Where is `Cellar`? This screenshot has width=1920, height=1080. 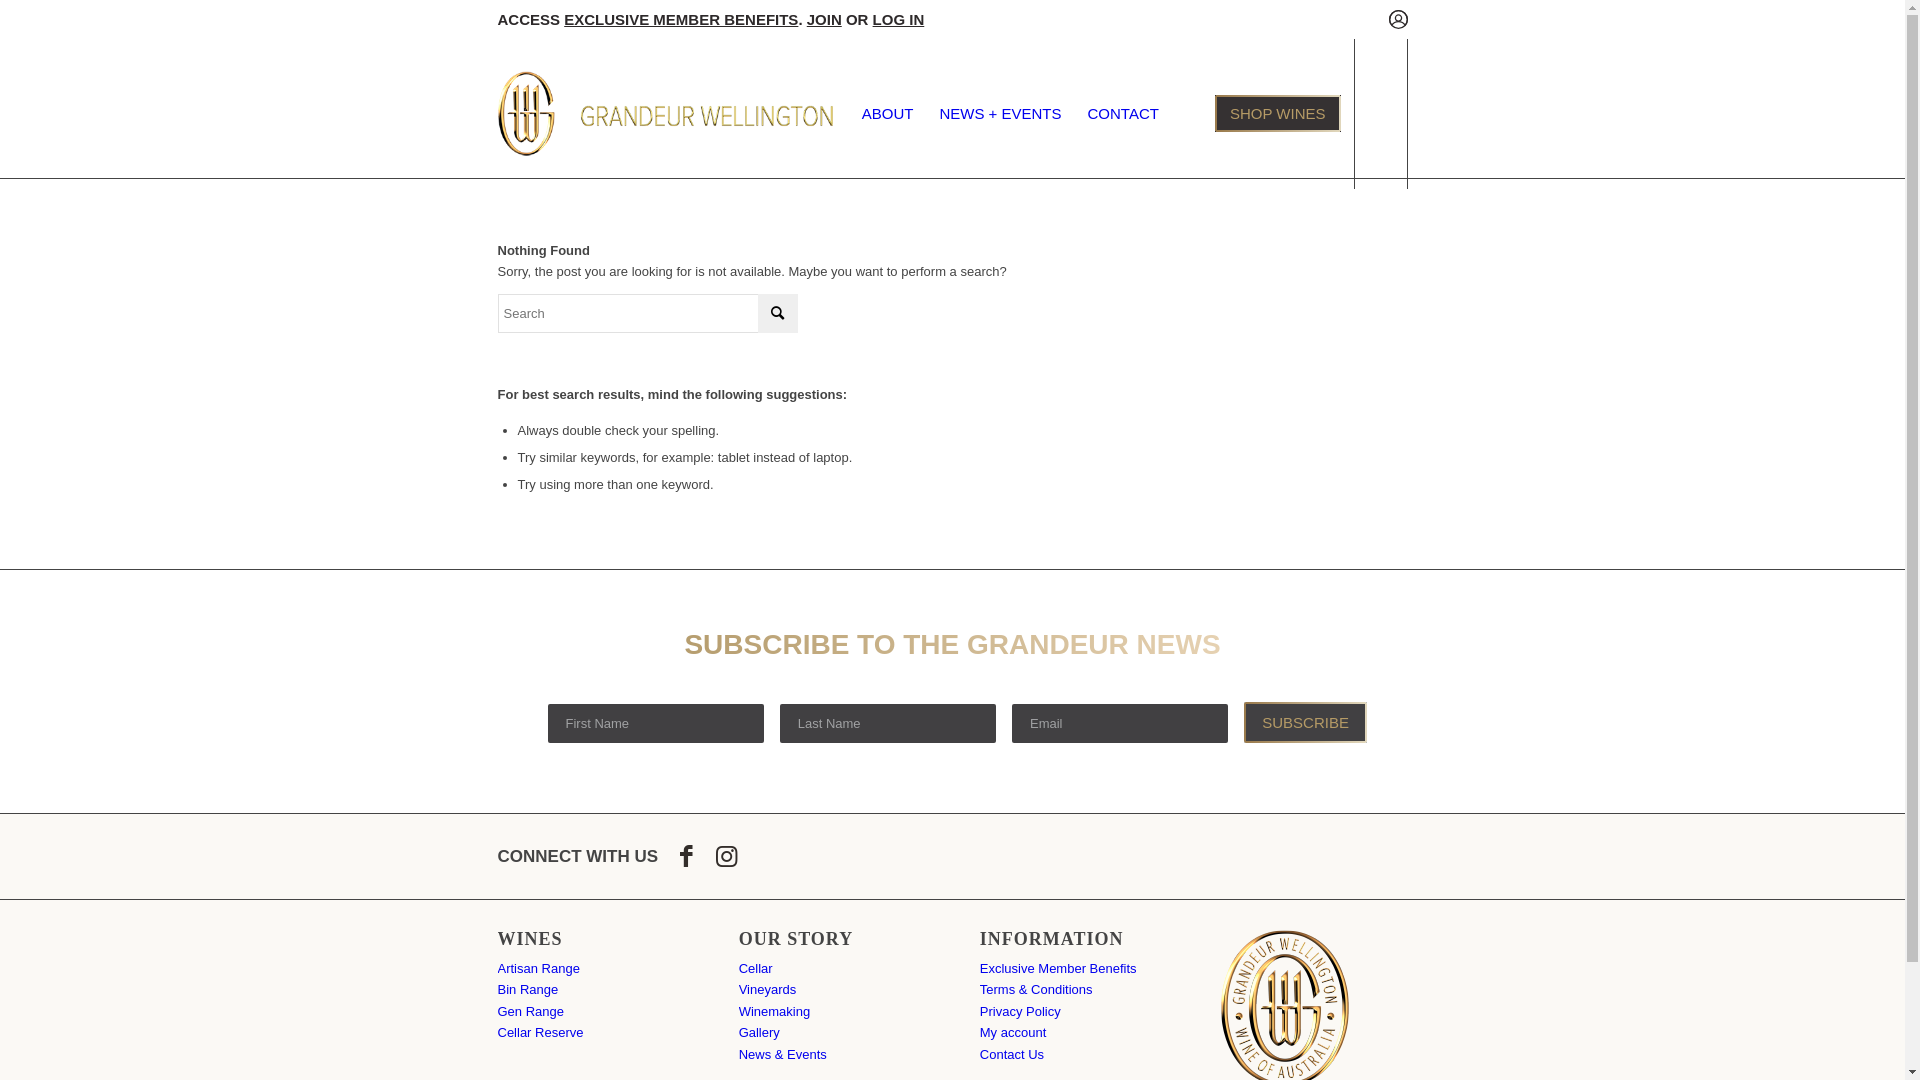 Cellar is located at coordinates (756, 968).